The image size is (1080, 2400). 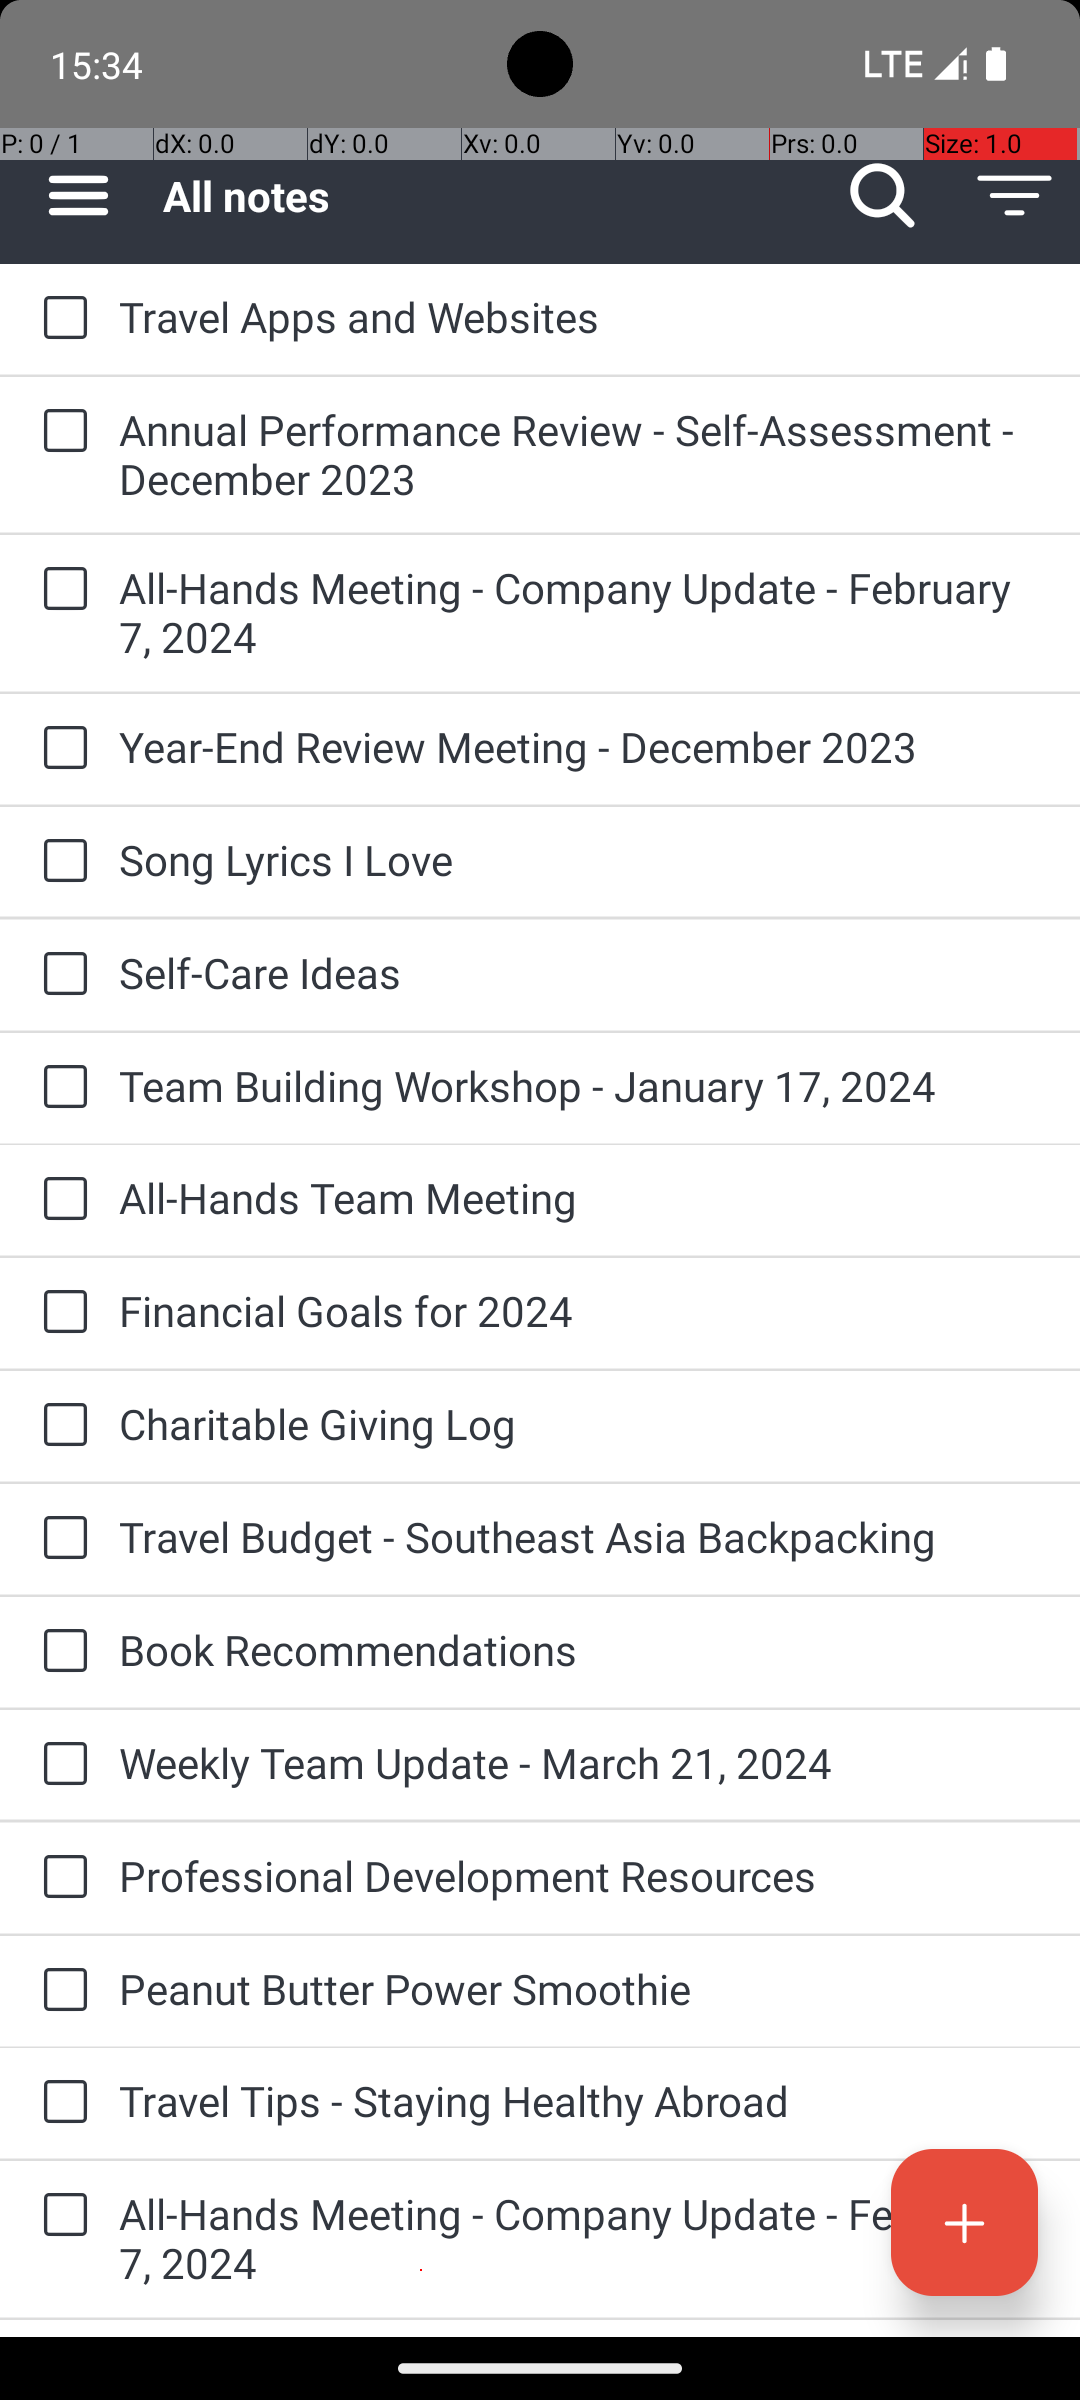 I want to click on Year-End Review Meeting - December 2023, so click(x=580, y=746).